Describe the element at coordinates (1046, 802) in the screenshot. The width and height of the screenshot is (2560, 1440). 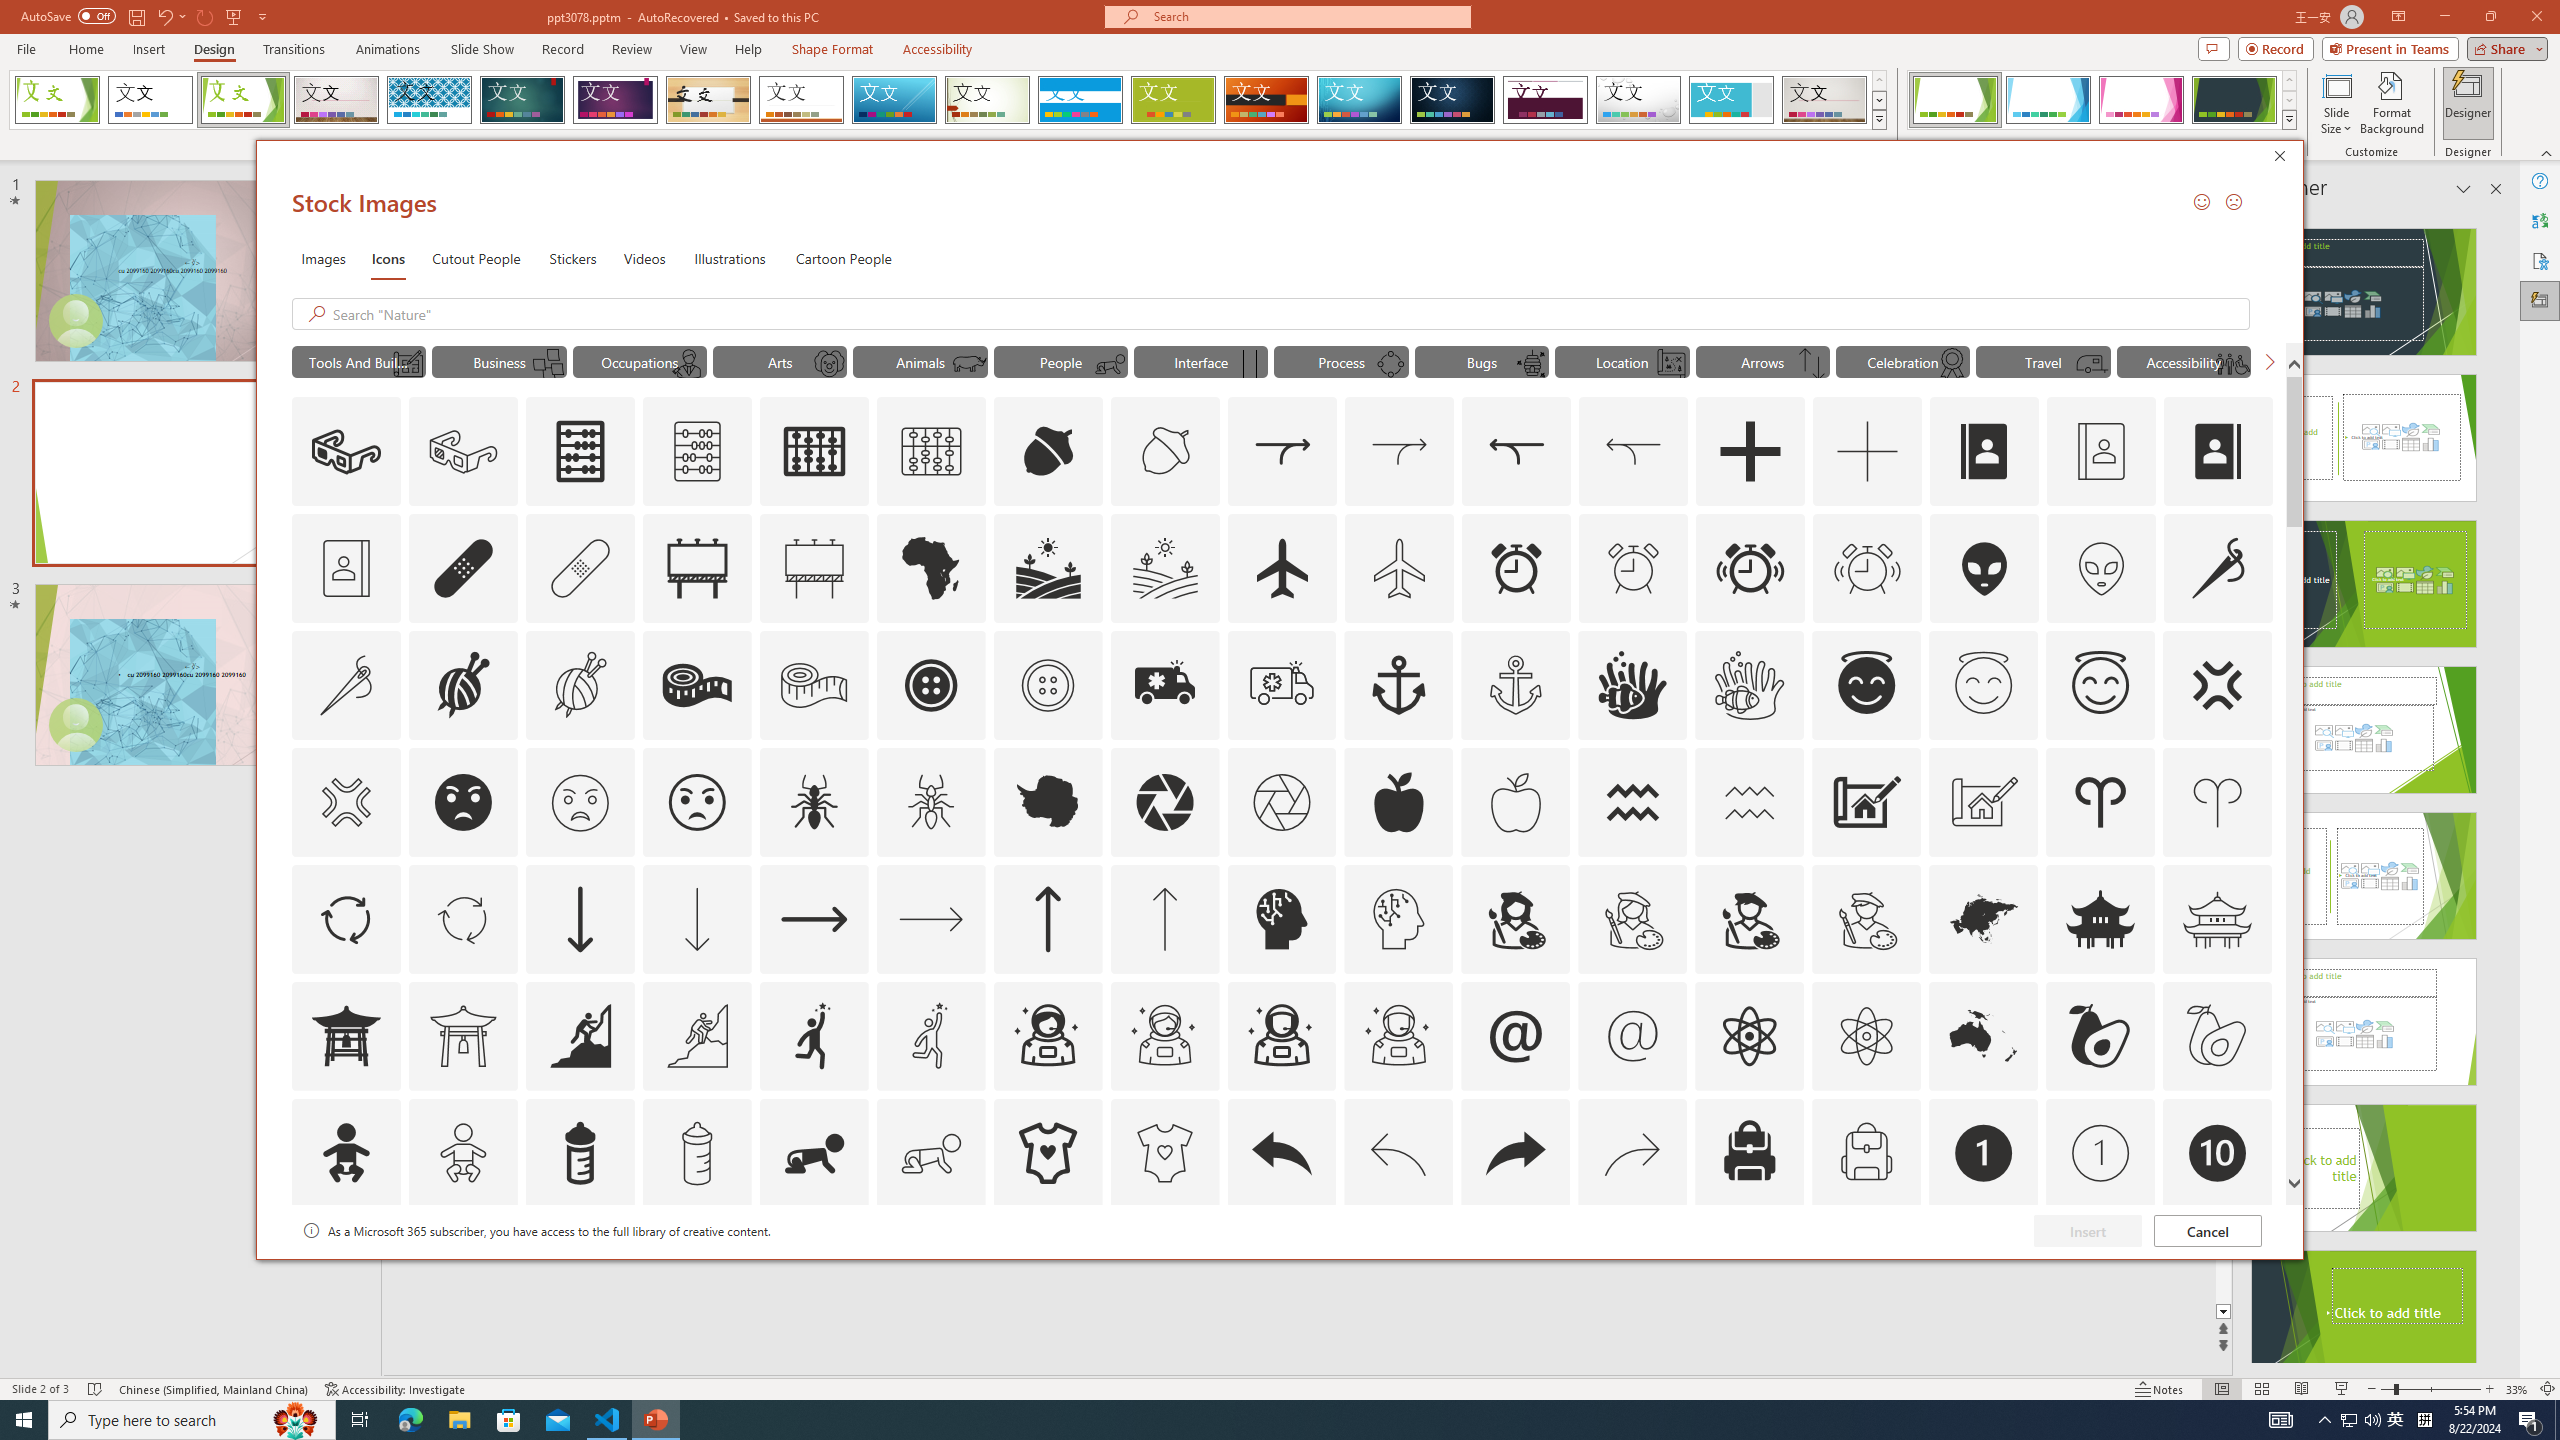
I see `AutomationID: Icons_Antarctica` at that location.